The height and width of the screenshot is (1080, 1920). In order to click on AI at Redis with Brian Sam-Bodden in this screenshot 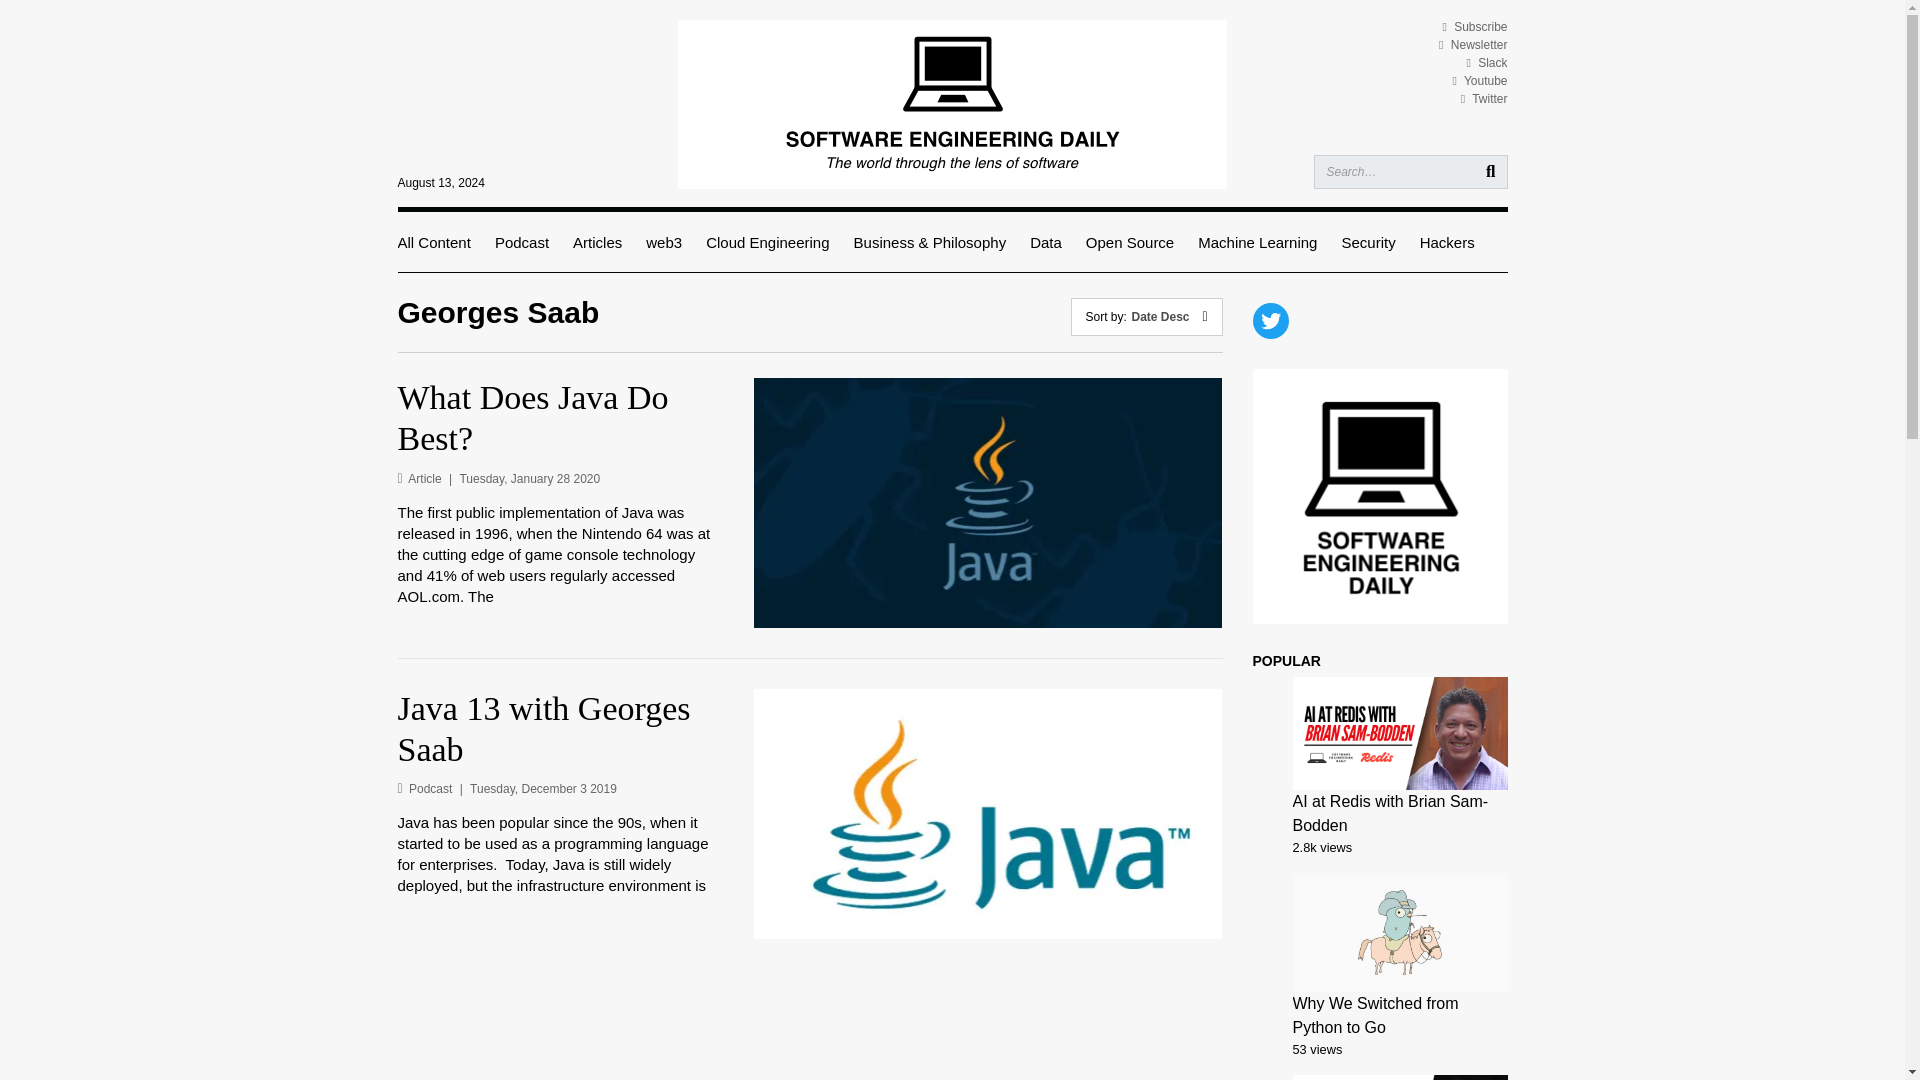, I will do `click(1390, 812)`.